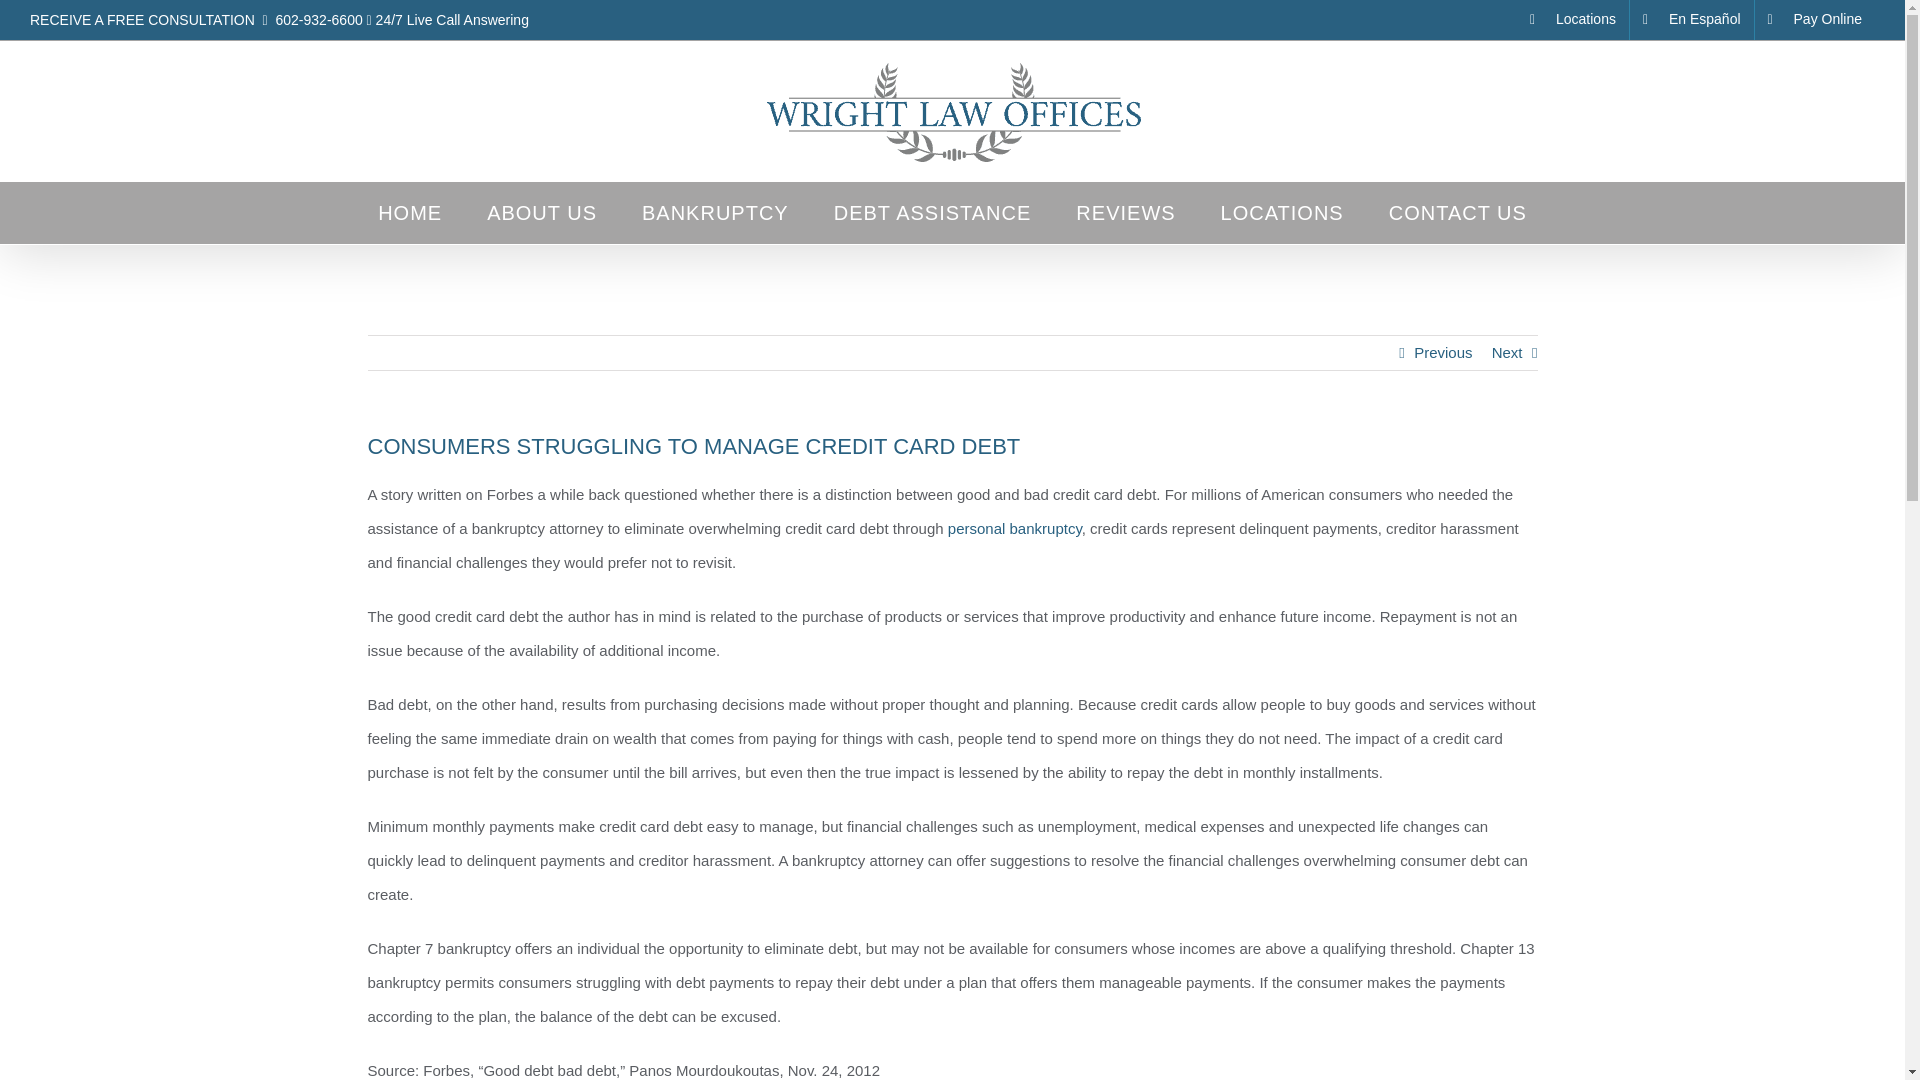  What do you see at coordinates (1125, 212) in the screenshot?
I see `REVIEWS` at bounding box center [1125, 212].